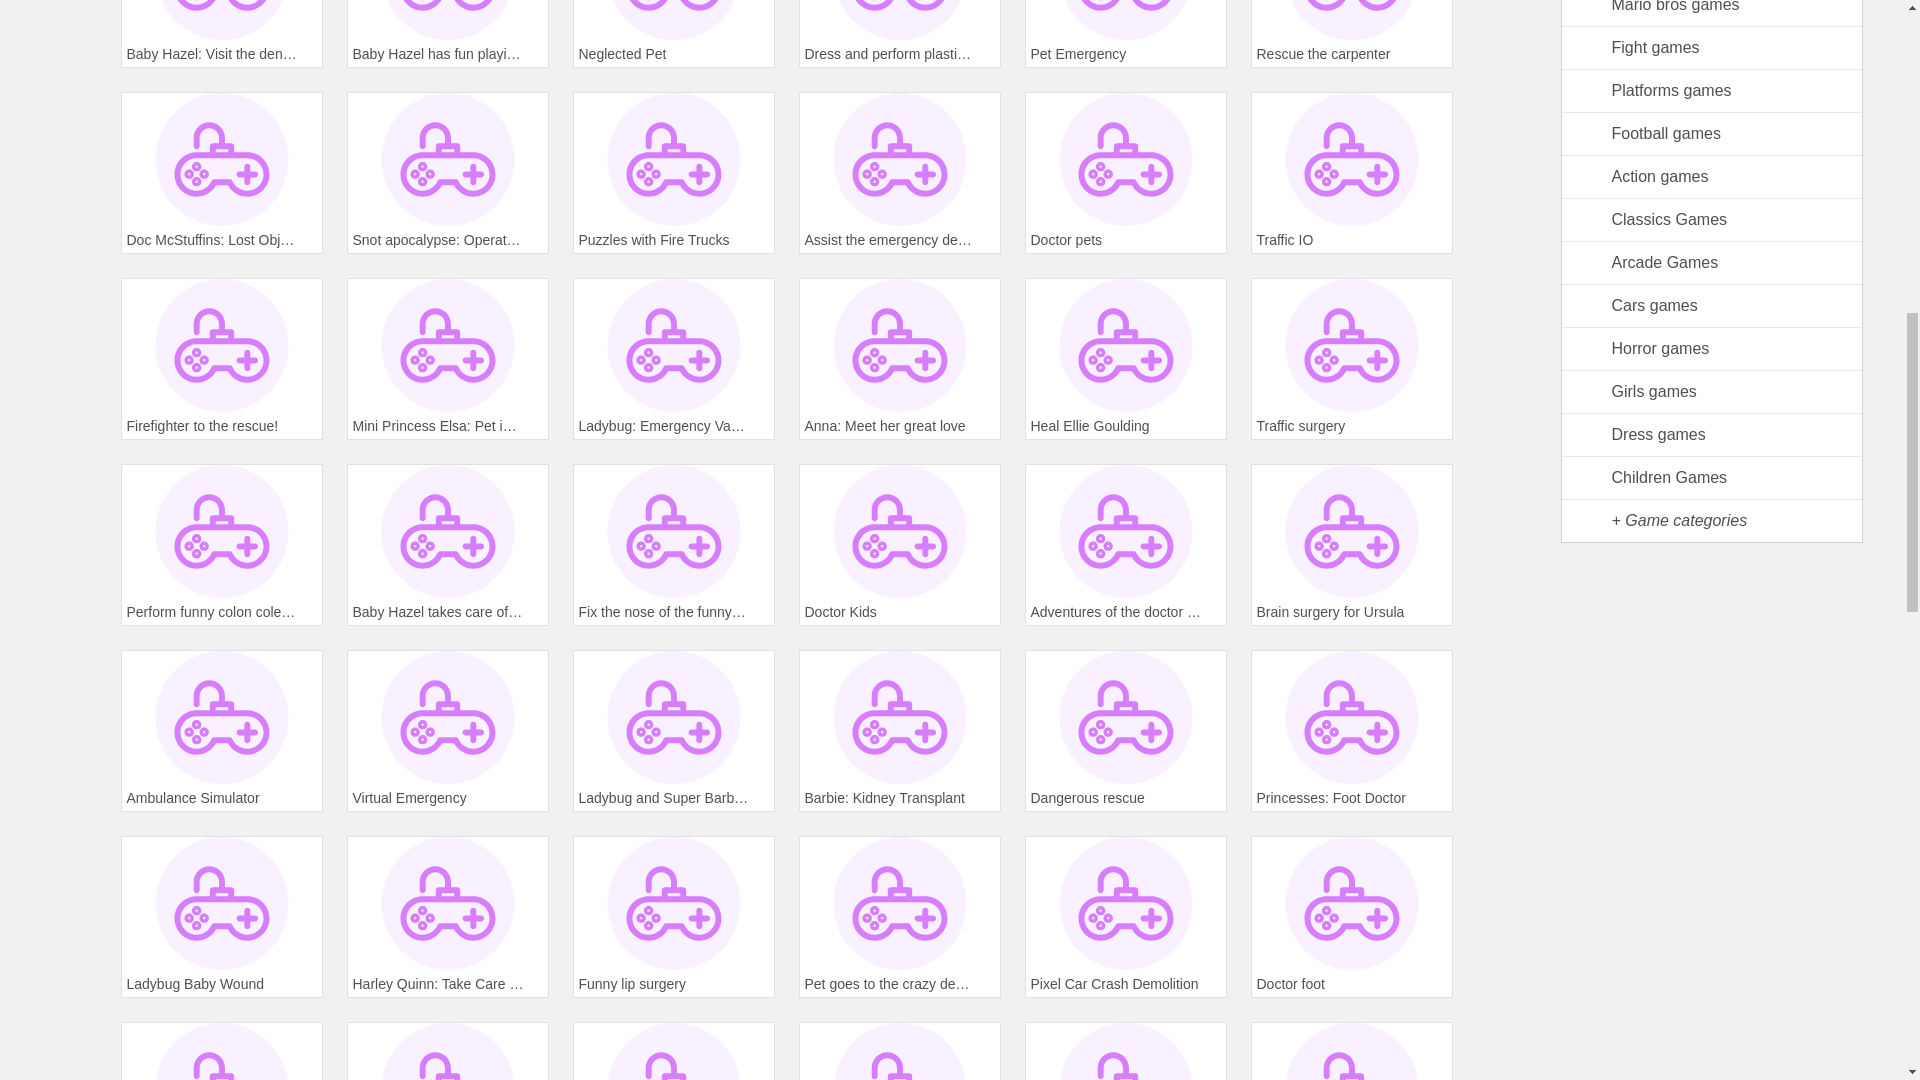  Describe the element at coordinates (1712, 478) in the screenshot. I see `Children Games` at that location.